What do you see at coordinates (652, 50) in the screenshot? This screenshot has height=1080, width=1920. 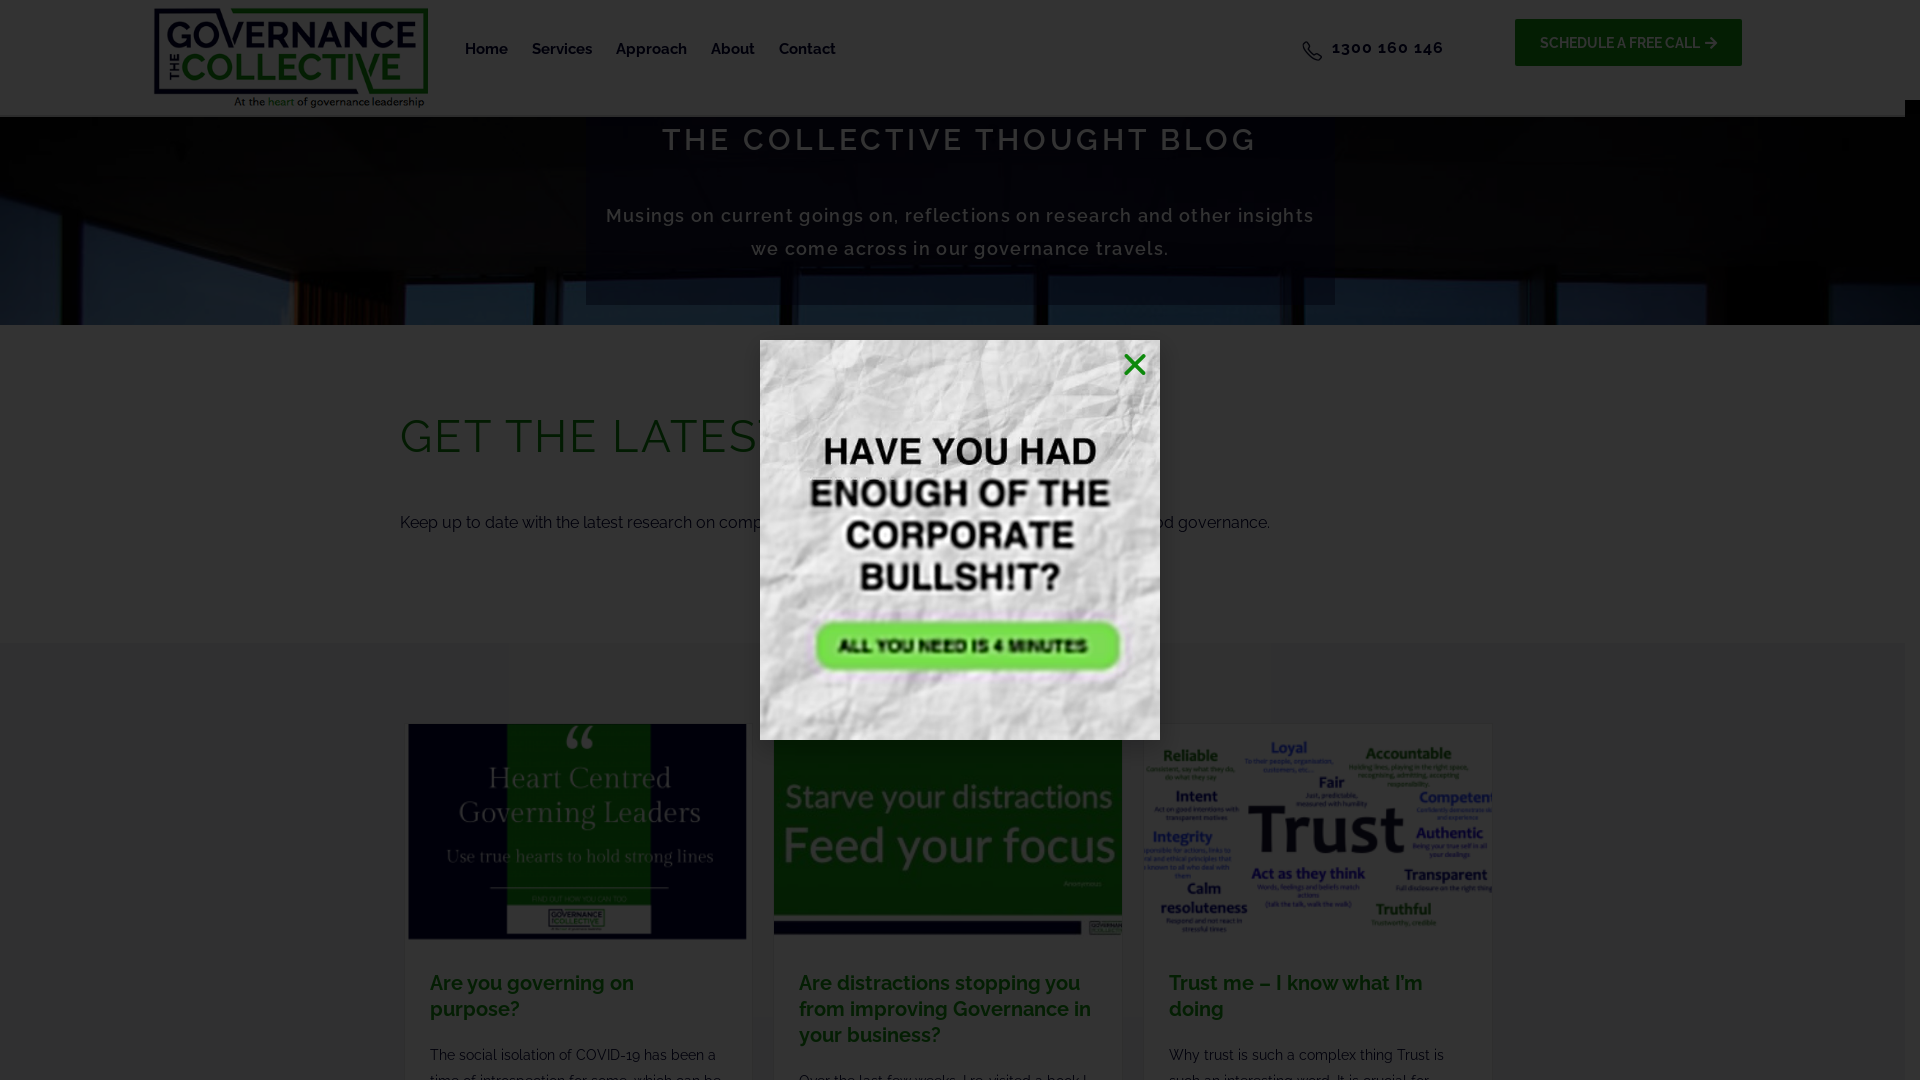 I see `Approach` at bounding box center [652, 50].